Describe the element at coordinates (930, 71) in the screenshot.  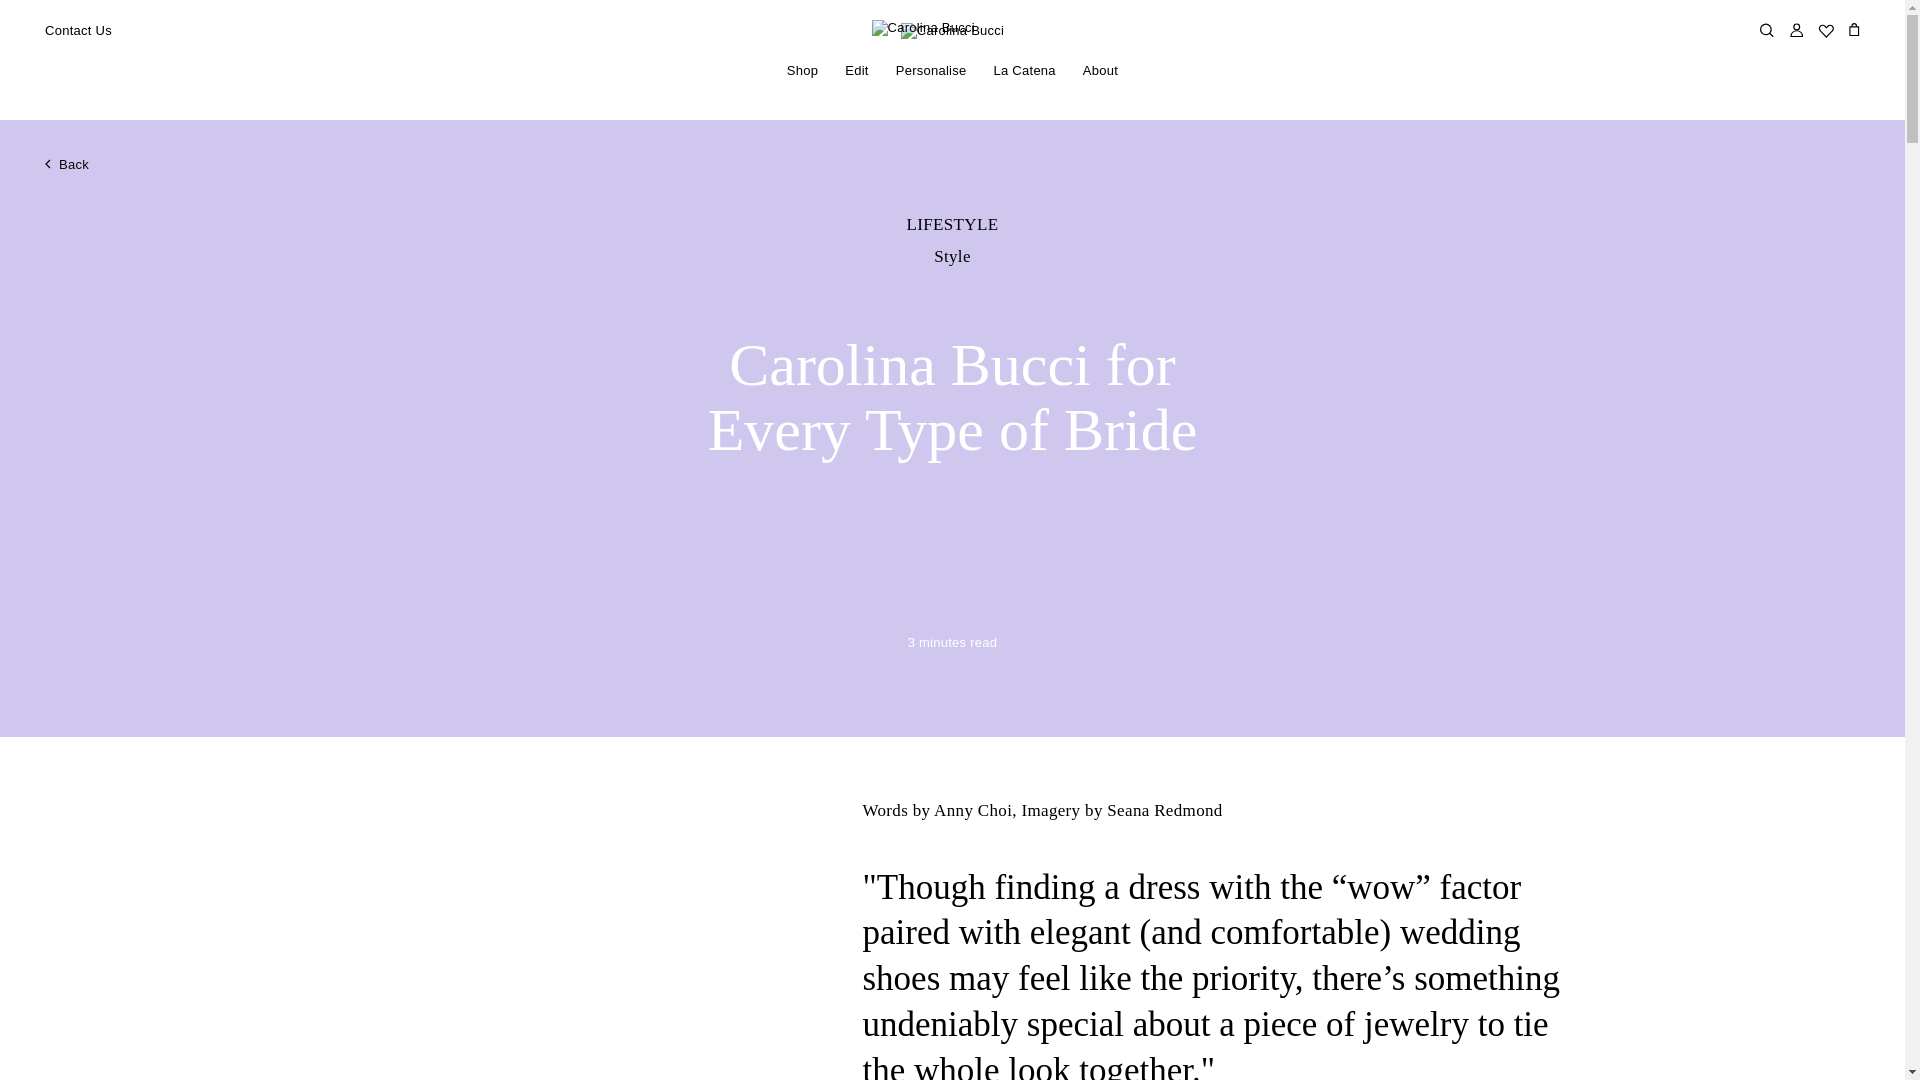
I see `Personalise` at that location.